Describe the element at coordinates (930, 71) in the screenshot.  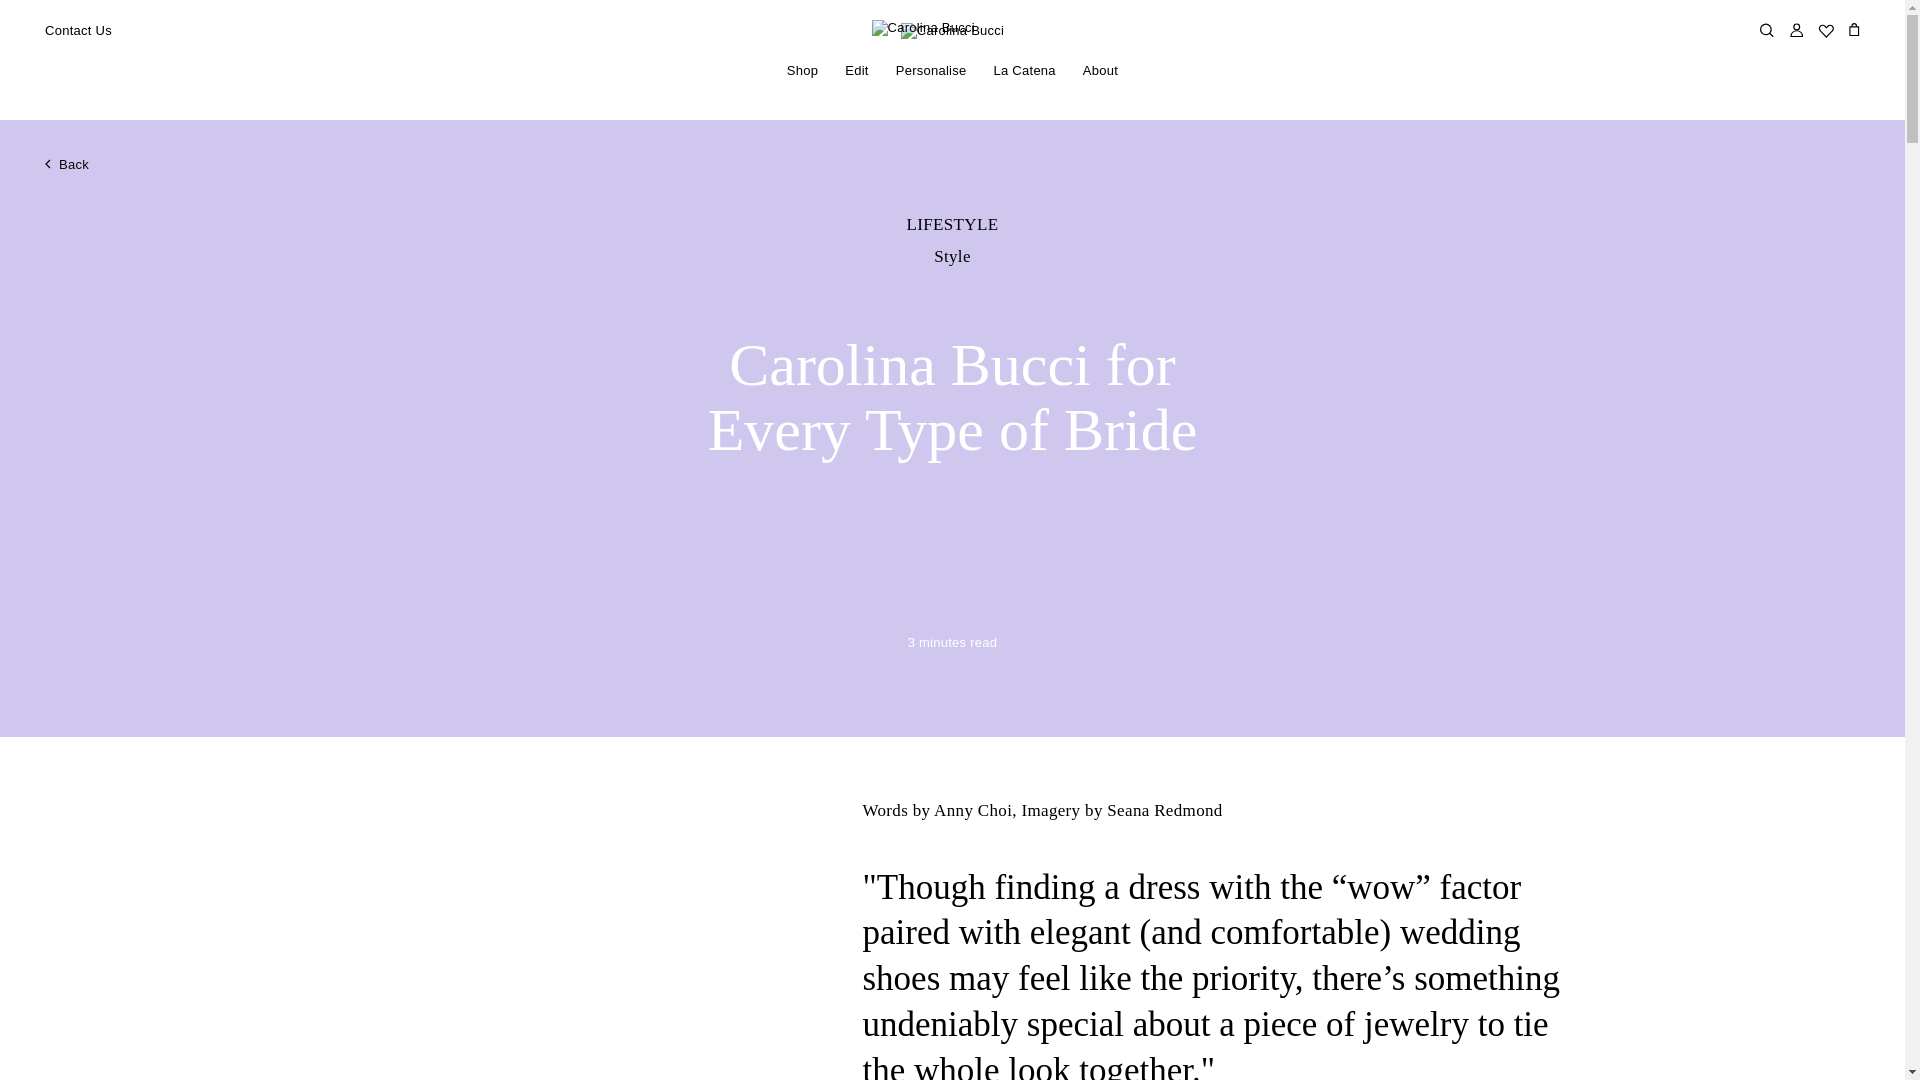
I see `Personalise` at that location.